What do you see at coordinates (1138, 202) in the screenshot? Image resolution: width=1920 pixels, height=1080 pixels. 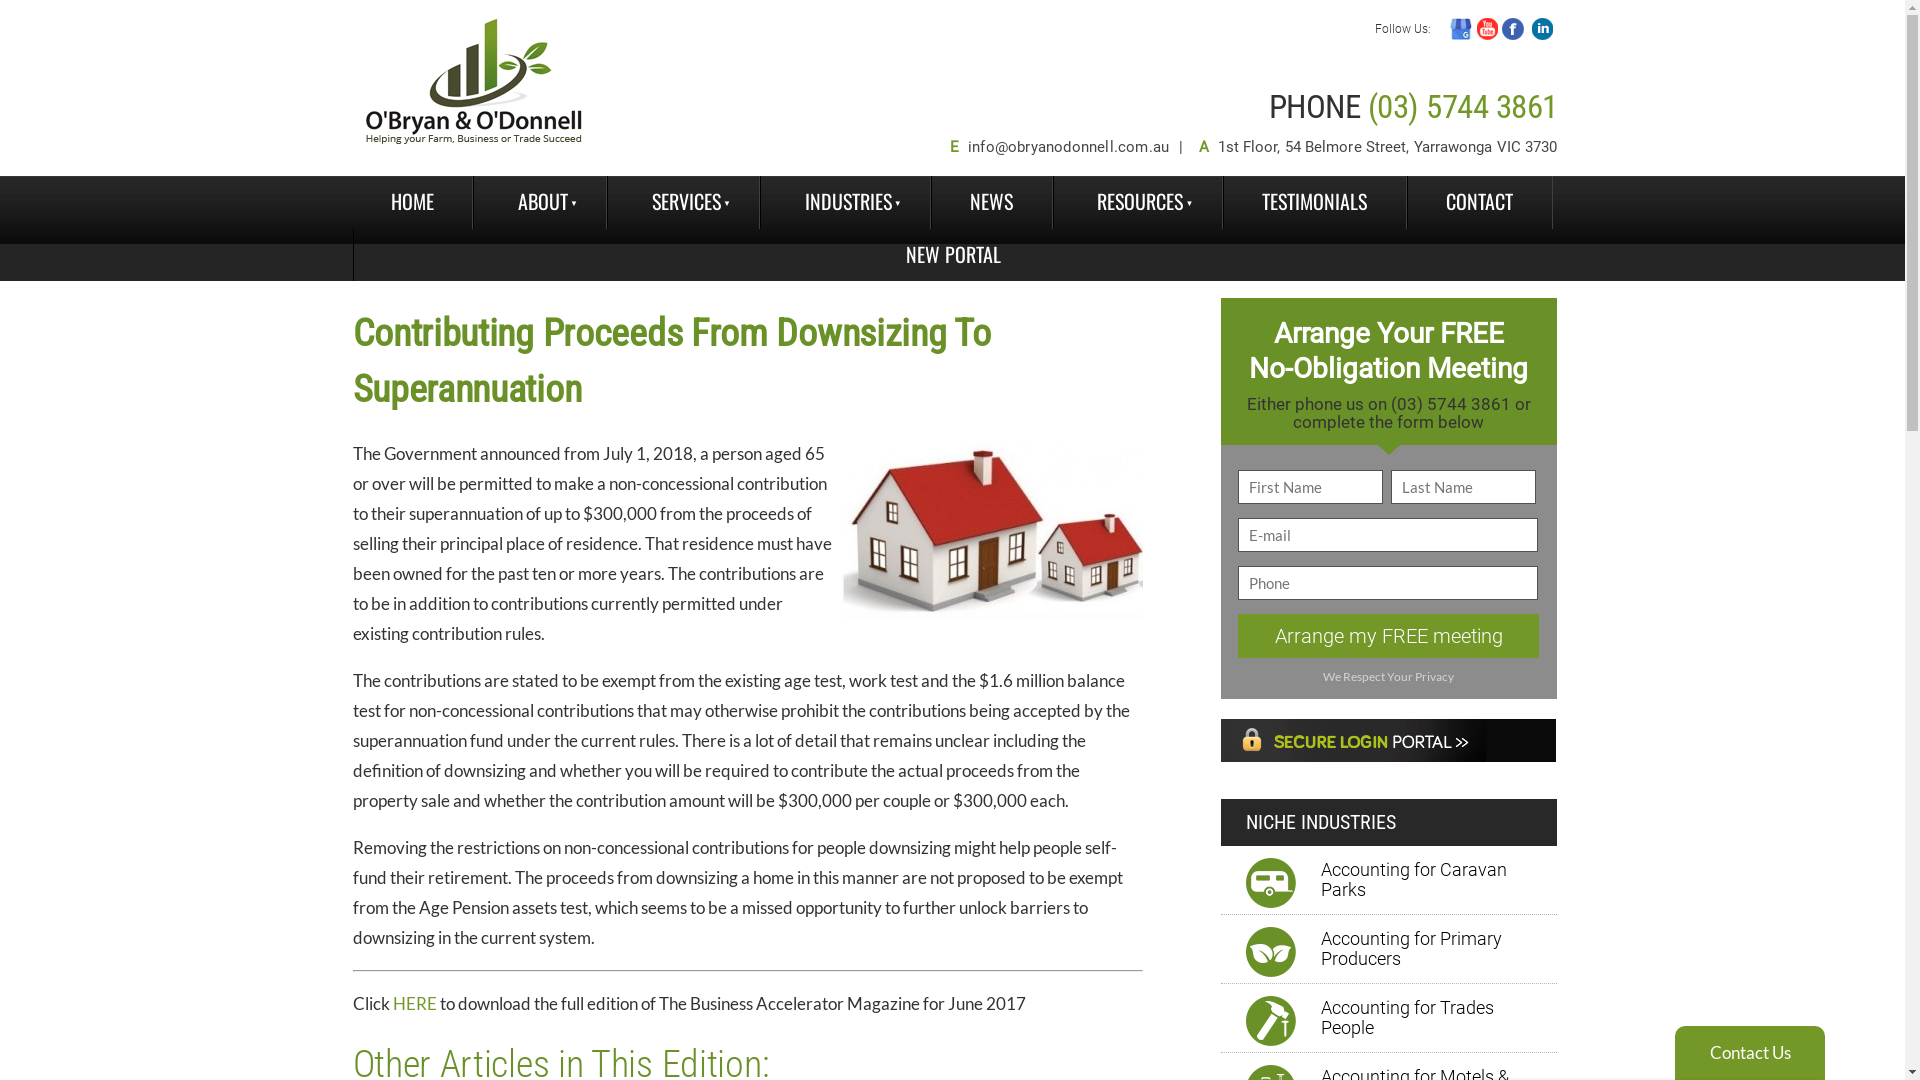 I see `RESOURCES` at bounding box center [1138, 202].